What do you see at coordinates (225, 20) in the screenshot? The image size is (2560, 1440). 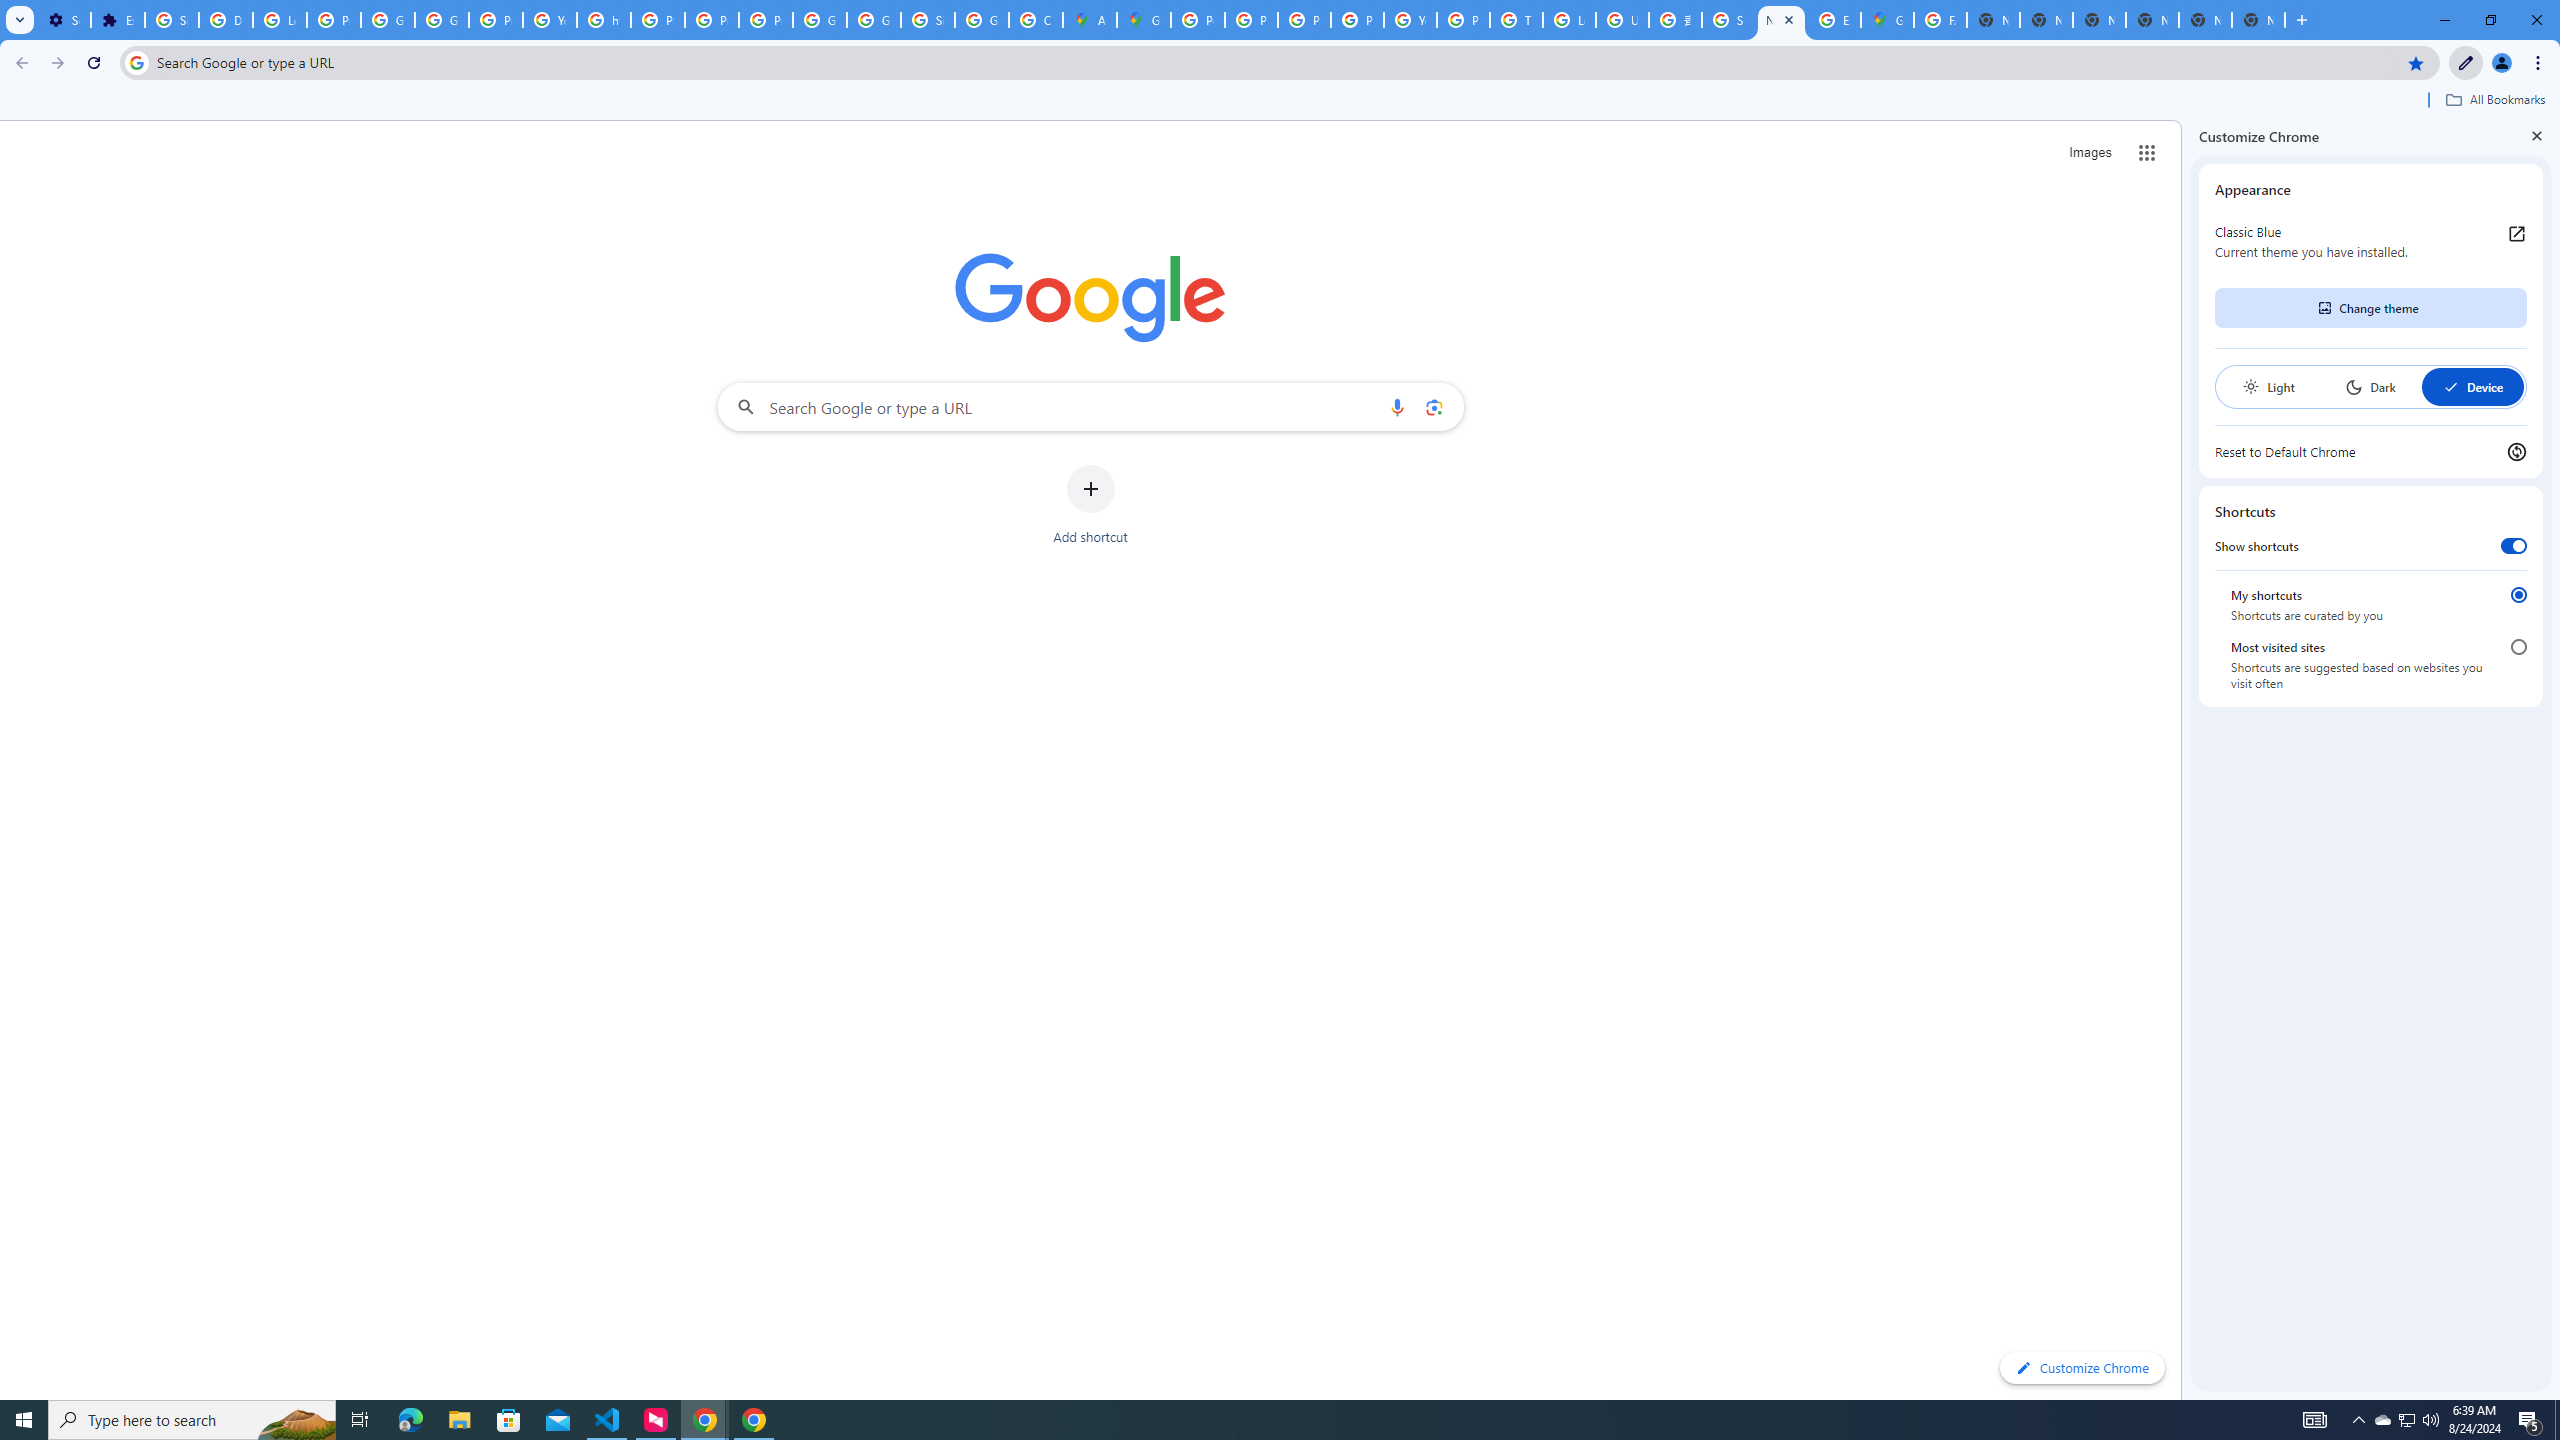 I see `Delete photos & videos - Computer - Google Photos Help` at bounding box center [225, 20].